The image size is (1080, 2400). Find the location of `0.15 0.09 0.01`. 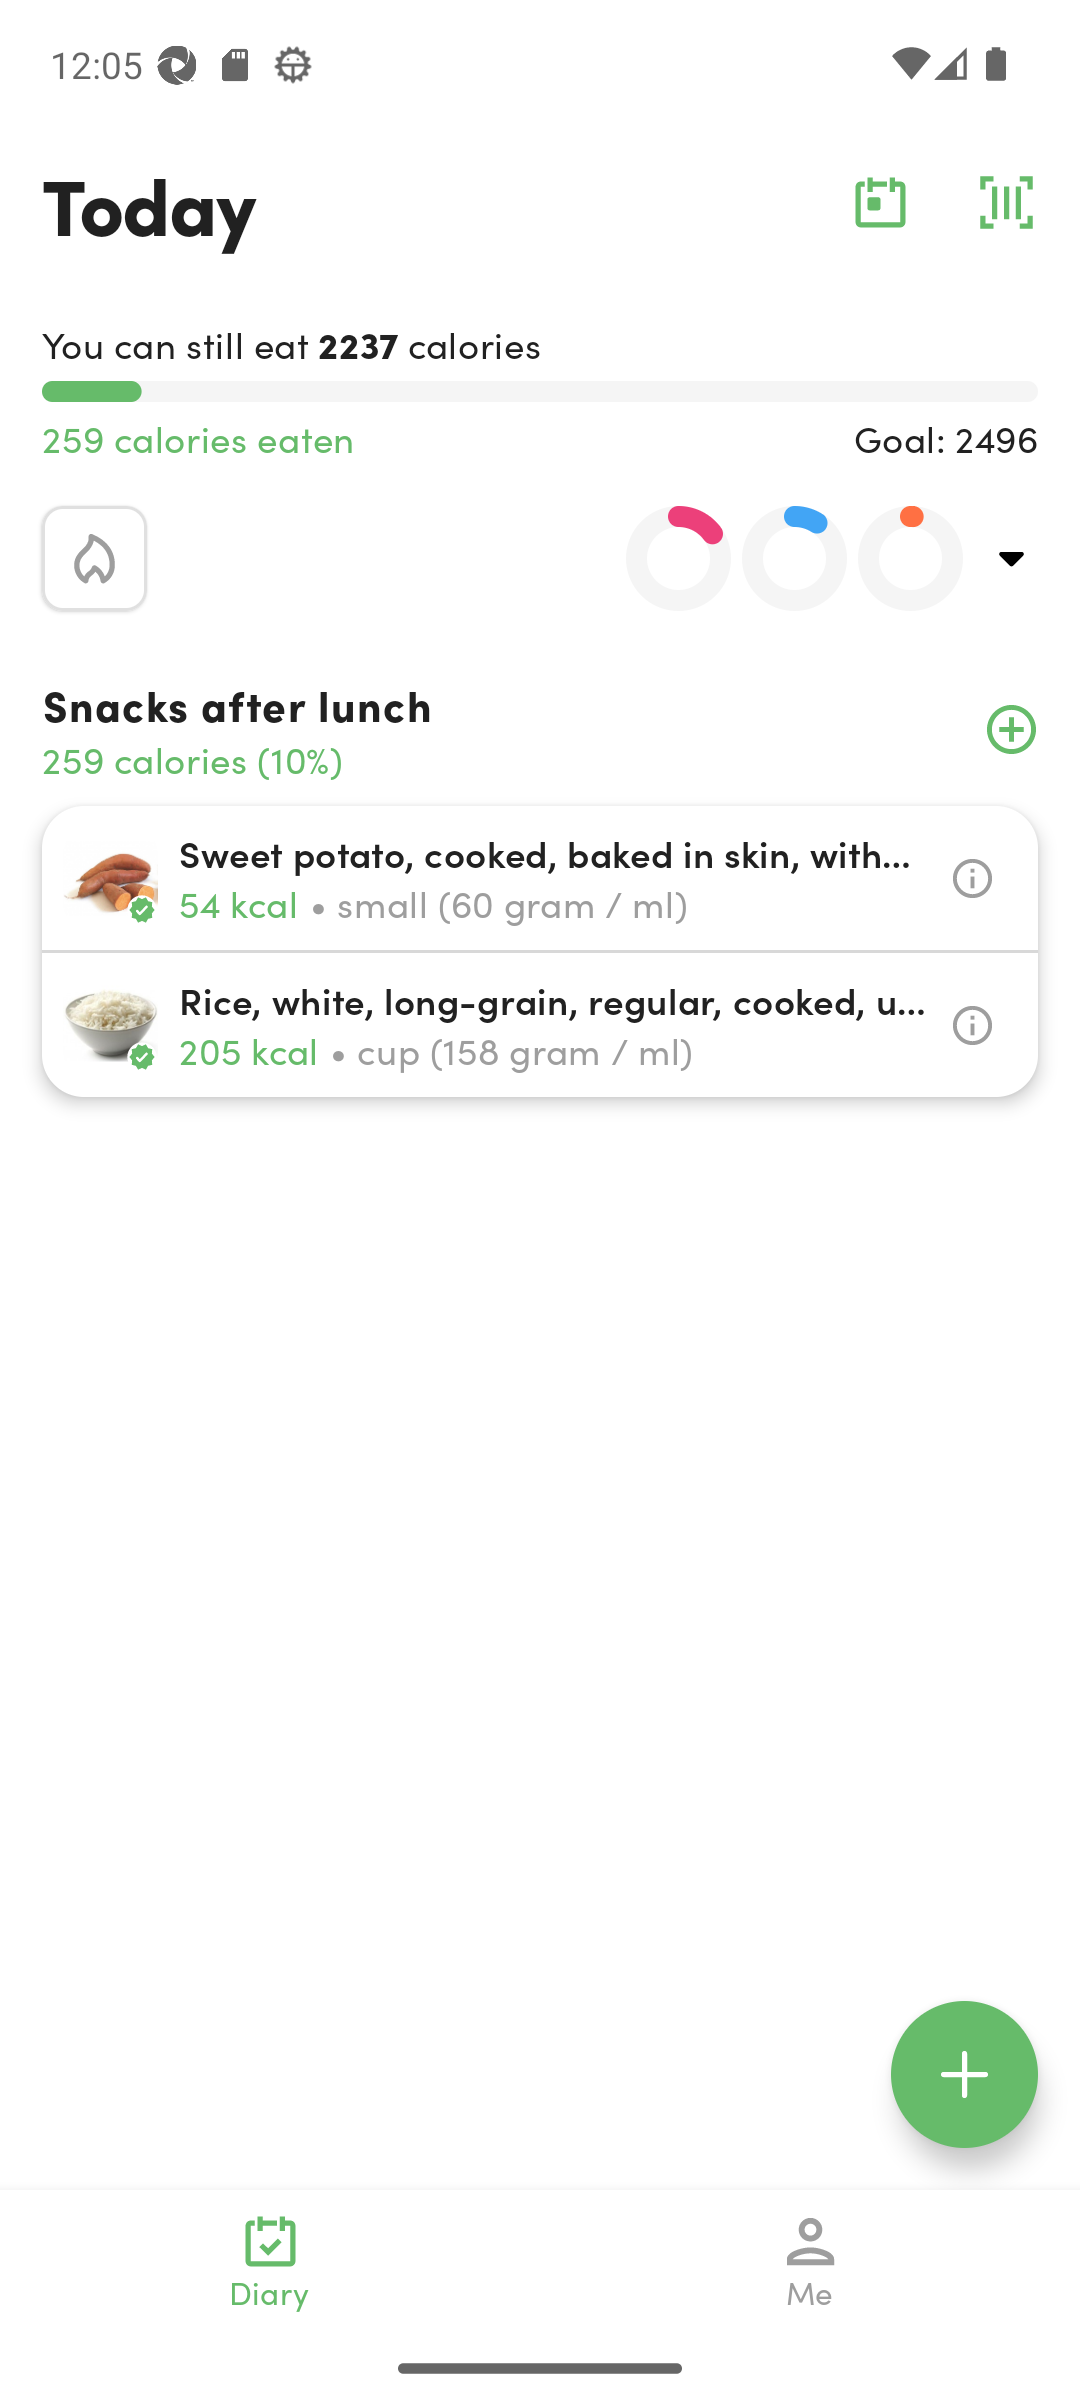

0.15 0.09 0.01 is located at coordinates (777, 558).